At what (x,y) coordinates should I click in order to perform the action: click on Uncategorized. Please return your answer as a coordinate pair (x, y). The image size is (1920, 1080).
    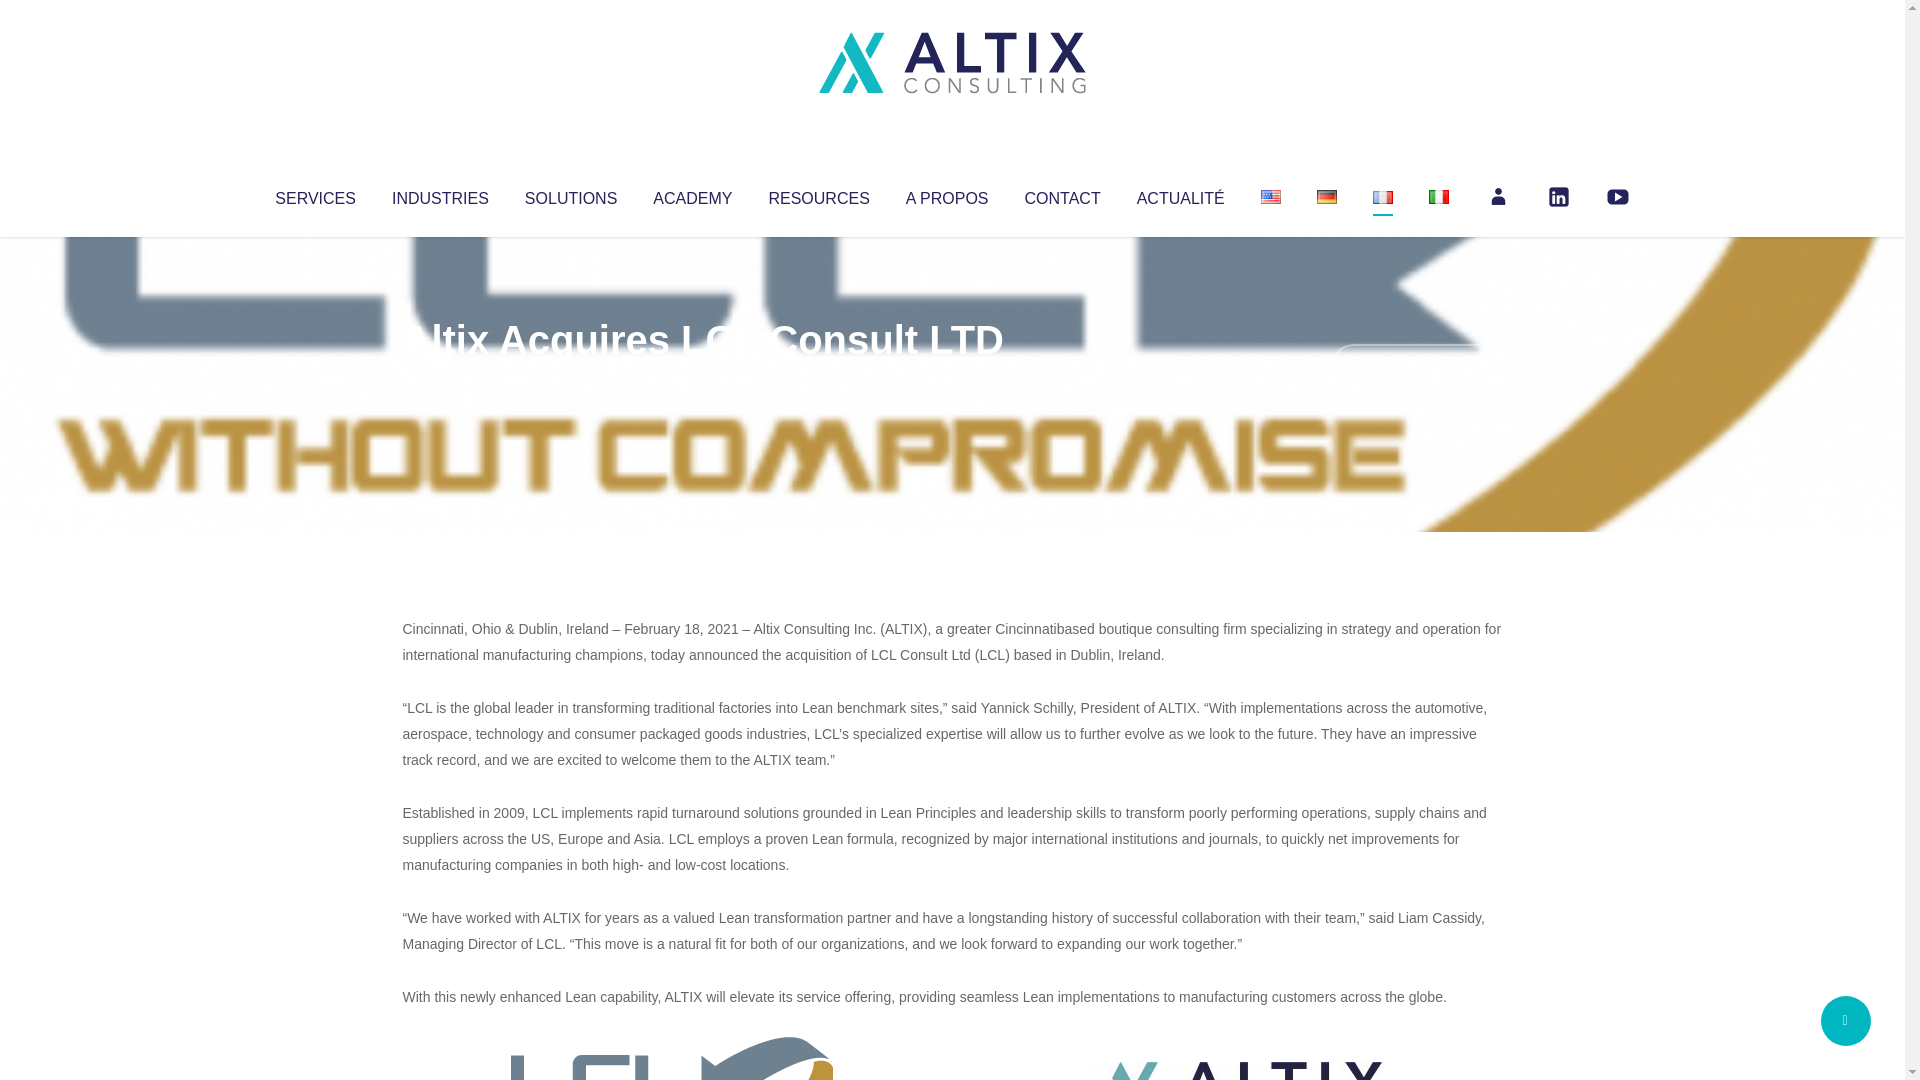
    Looking at the image, I should click on (699, 380).